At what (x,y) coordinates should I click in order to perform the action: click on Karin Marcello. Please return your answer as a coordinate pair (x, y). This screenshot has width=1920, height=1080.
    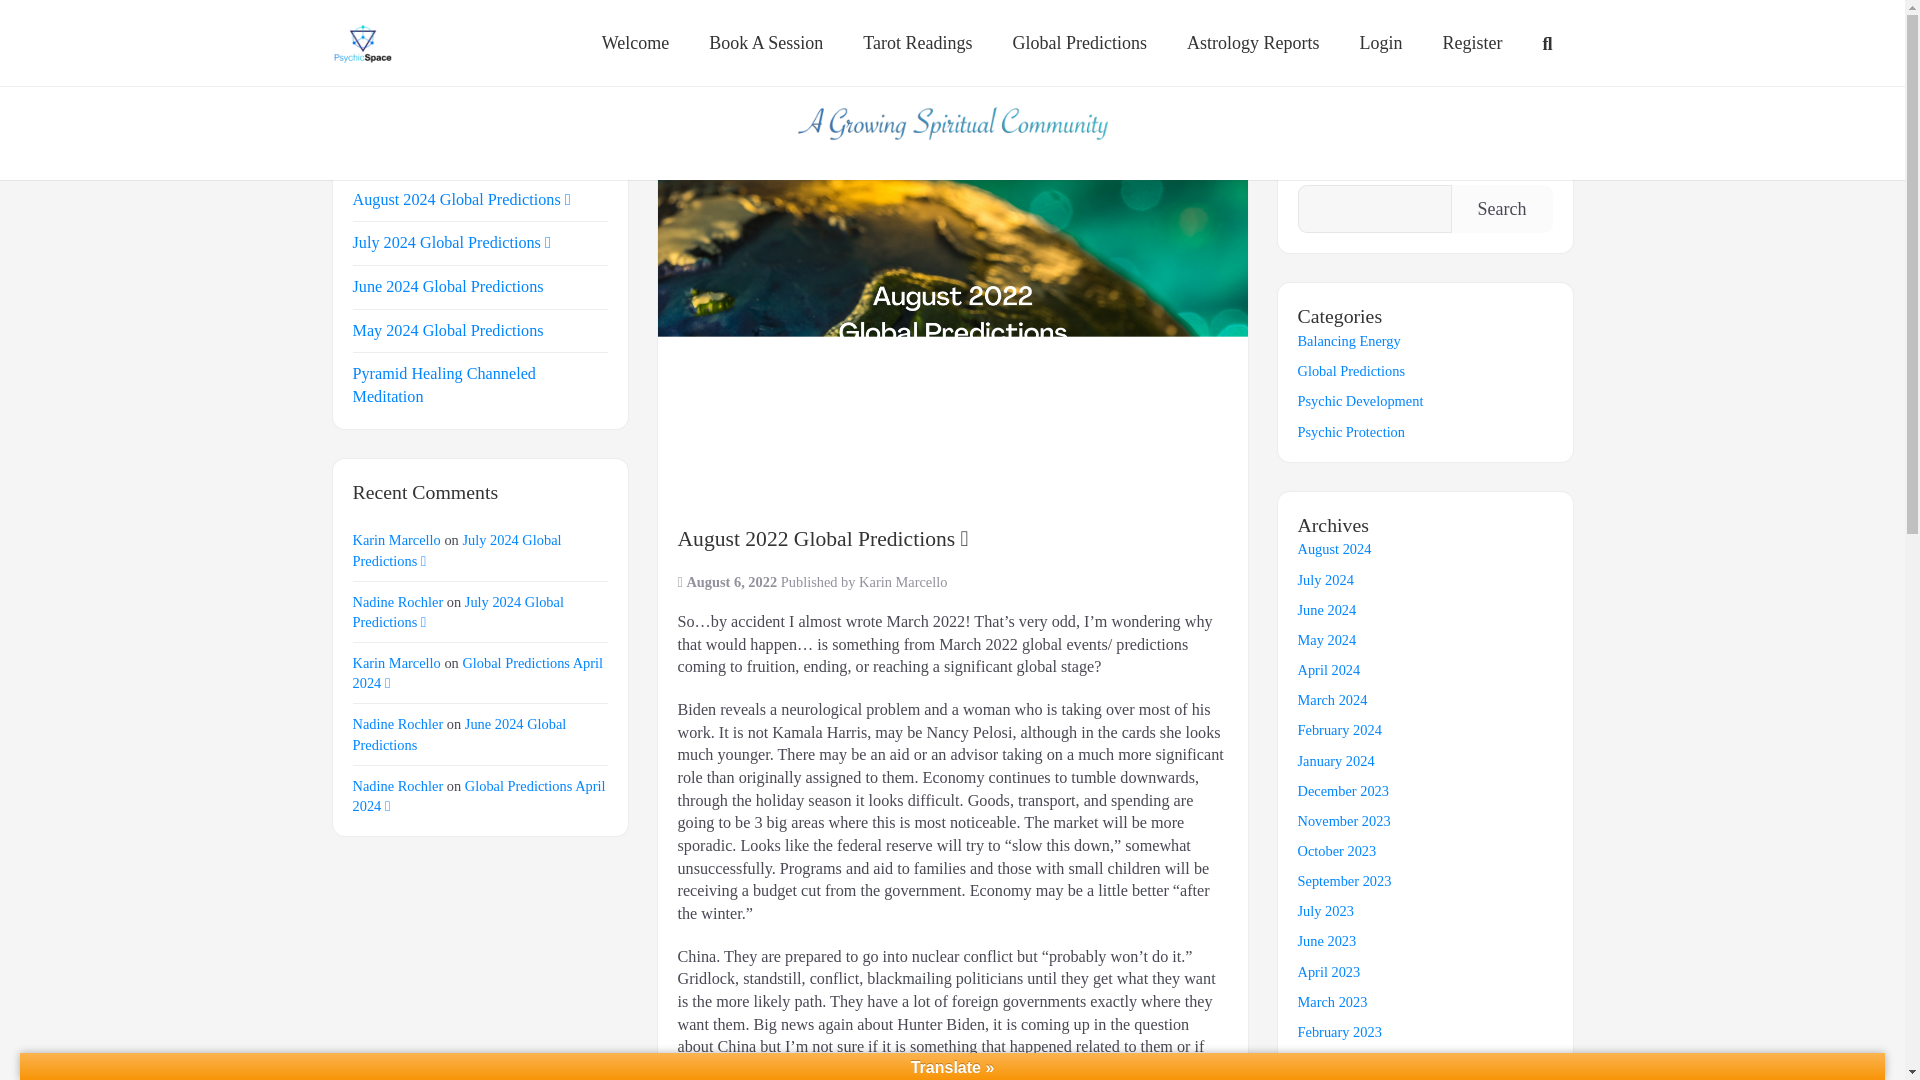
    Looking at the image, I should click on (902, 581).